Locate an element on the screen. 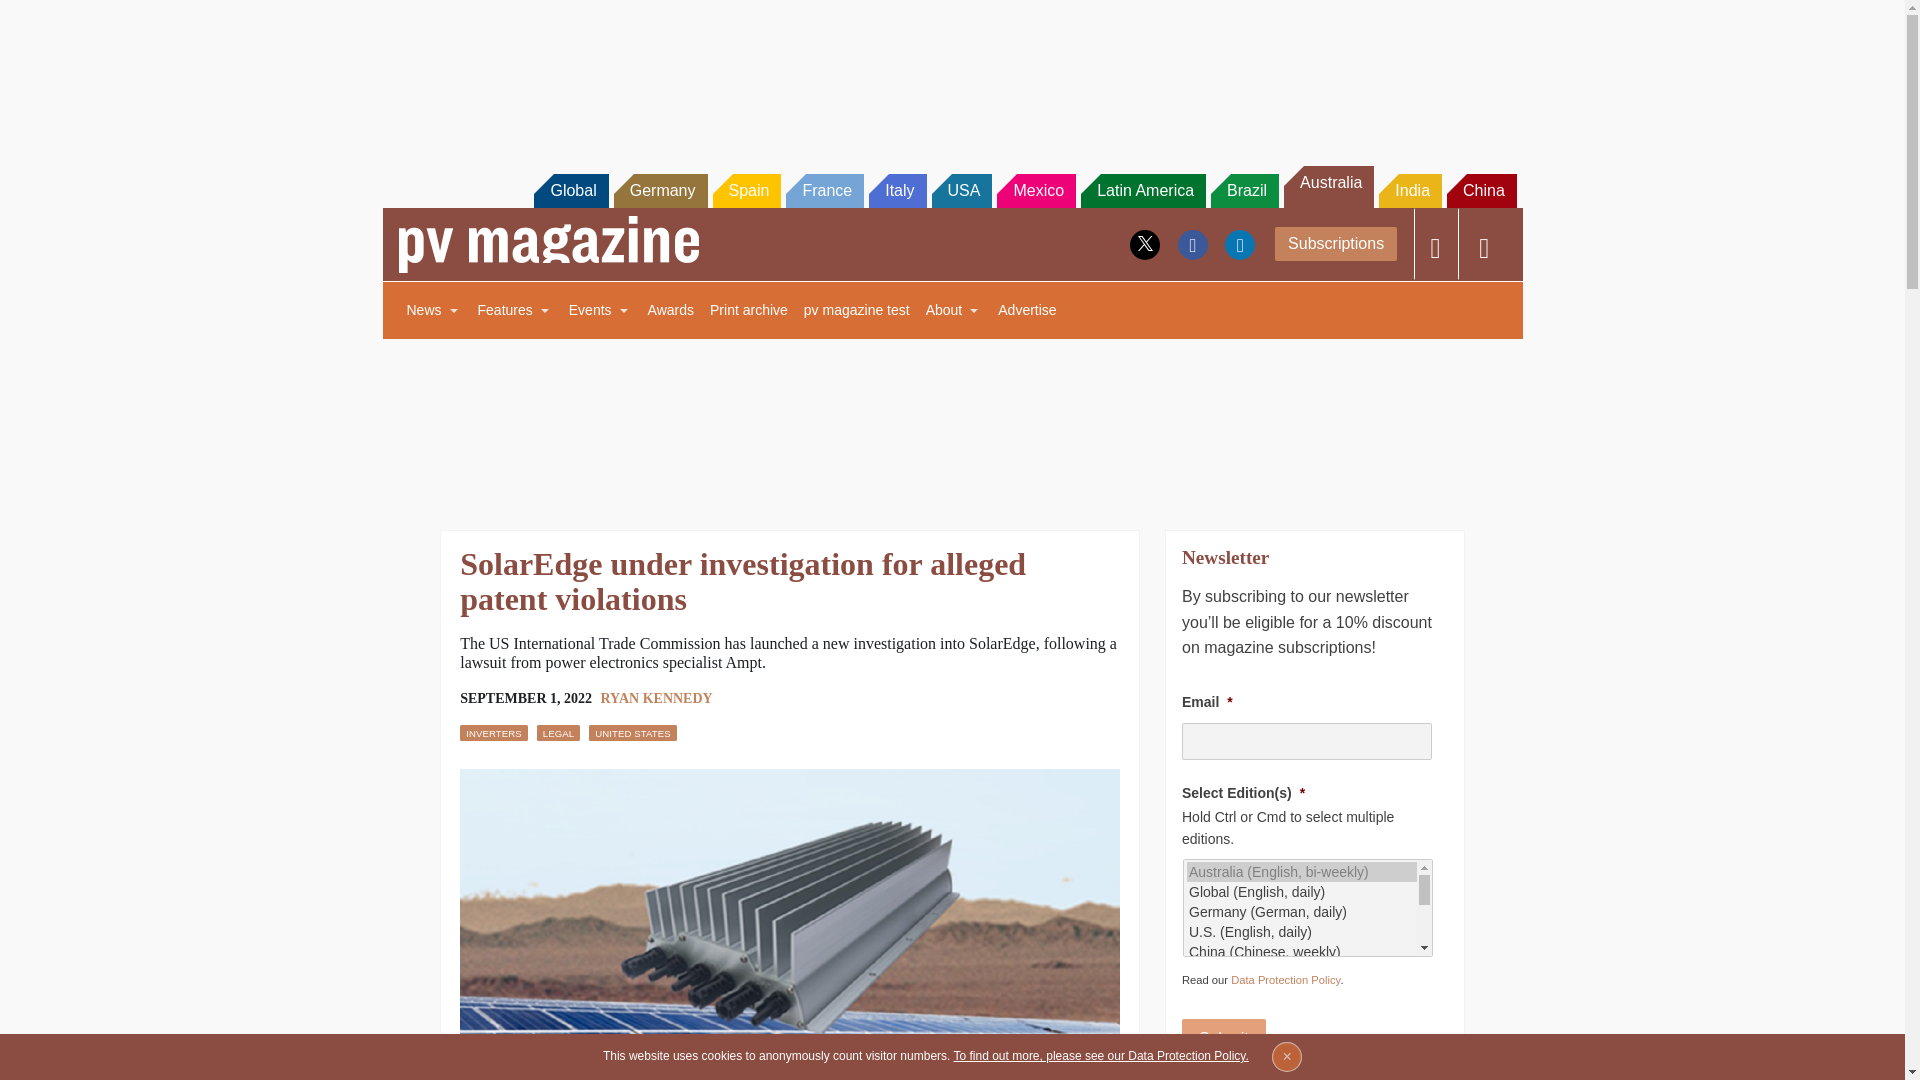 The image size is (1920, 1080). China is located at coordinates (1482, 190).